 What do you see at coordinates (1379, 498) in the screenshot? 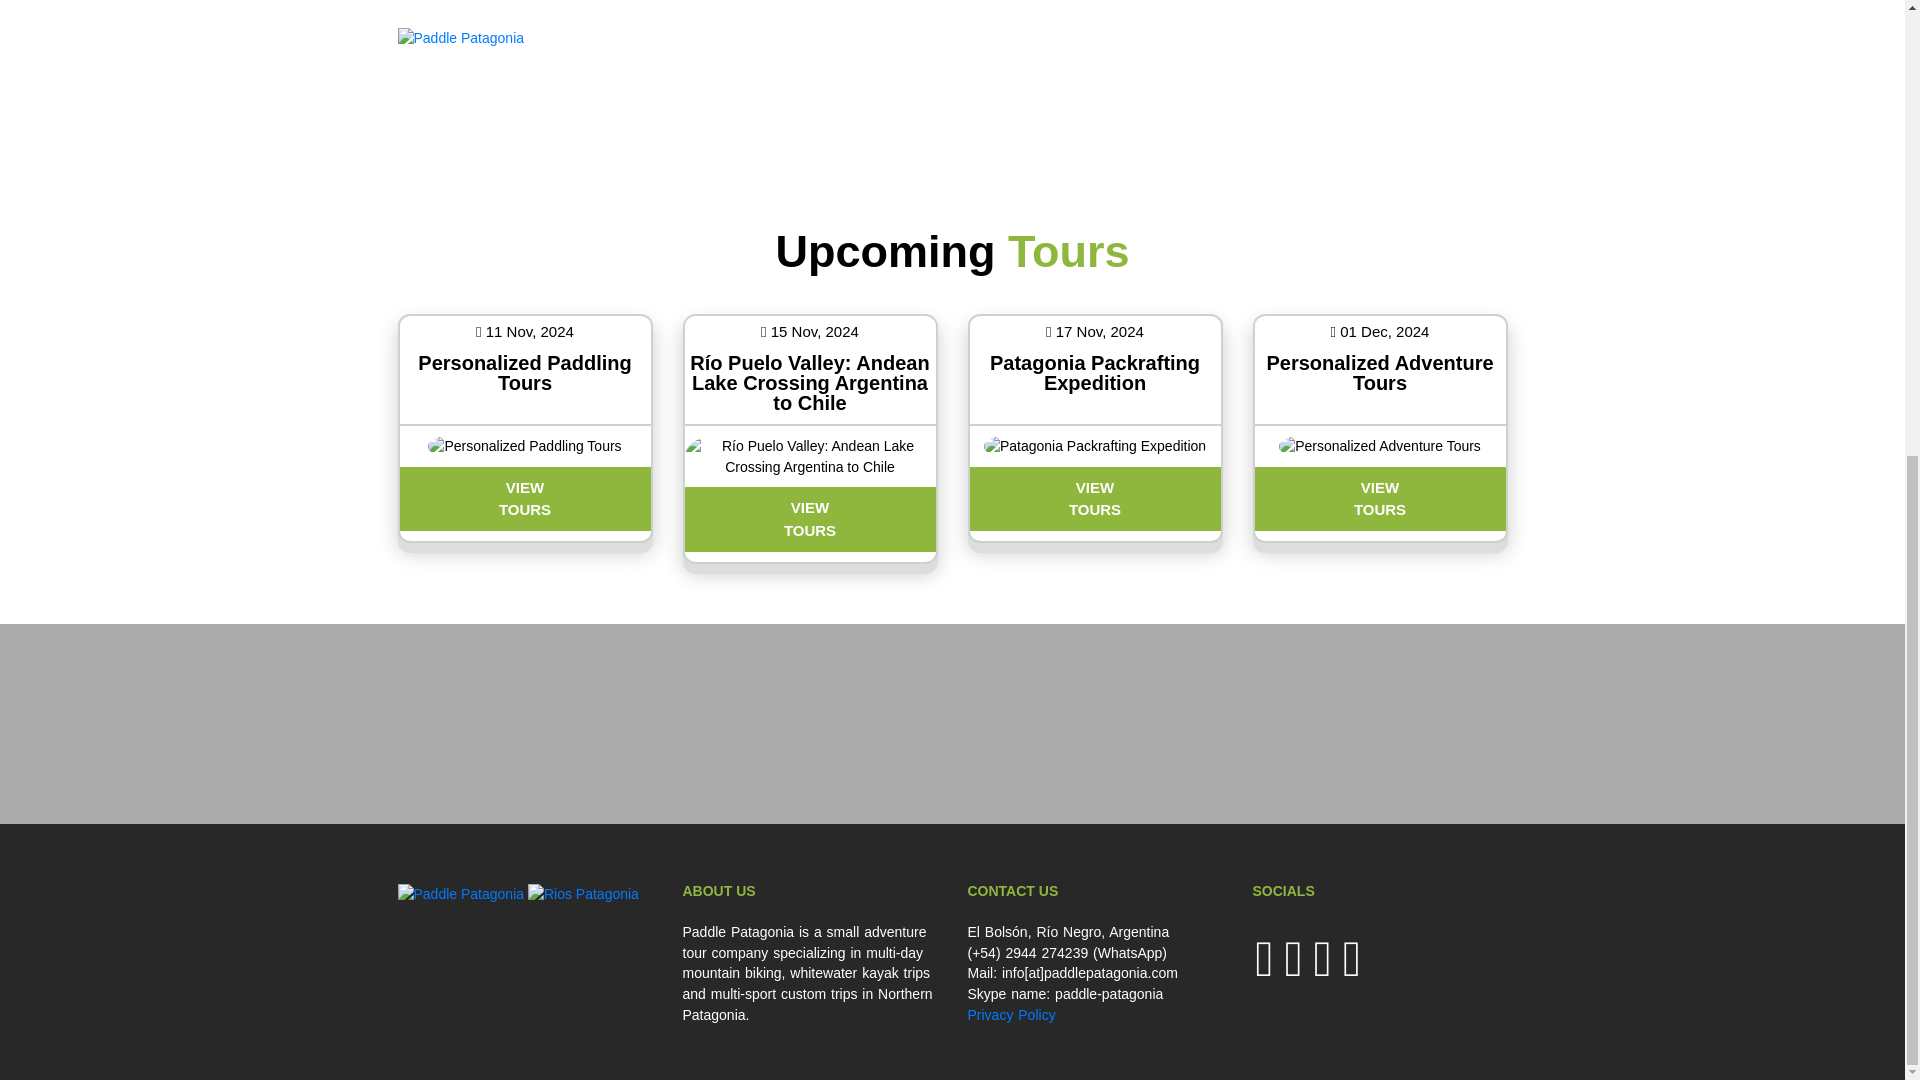
I see `VIEW TOURS` at bounding box center [1379, 498].